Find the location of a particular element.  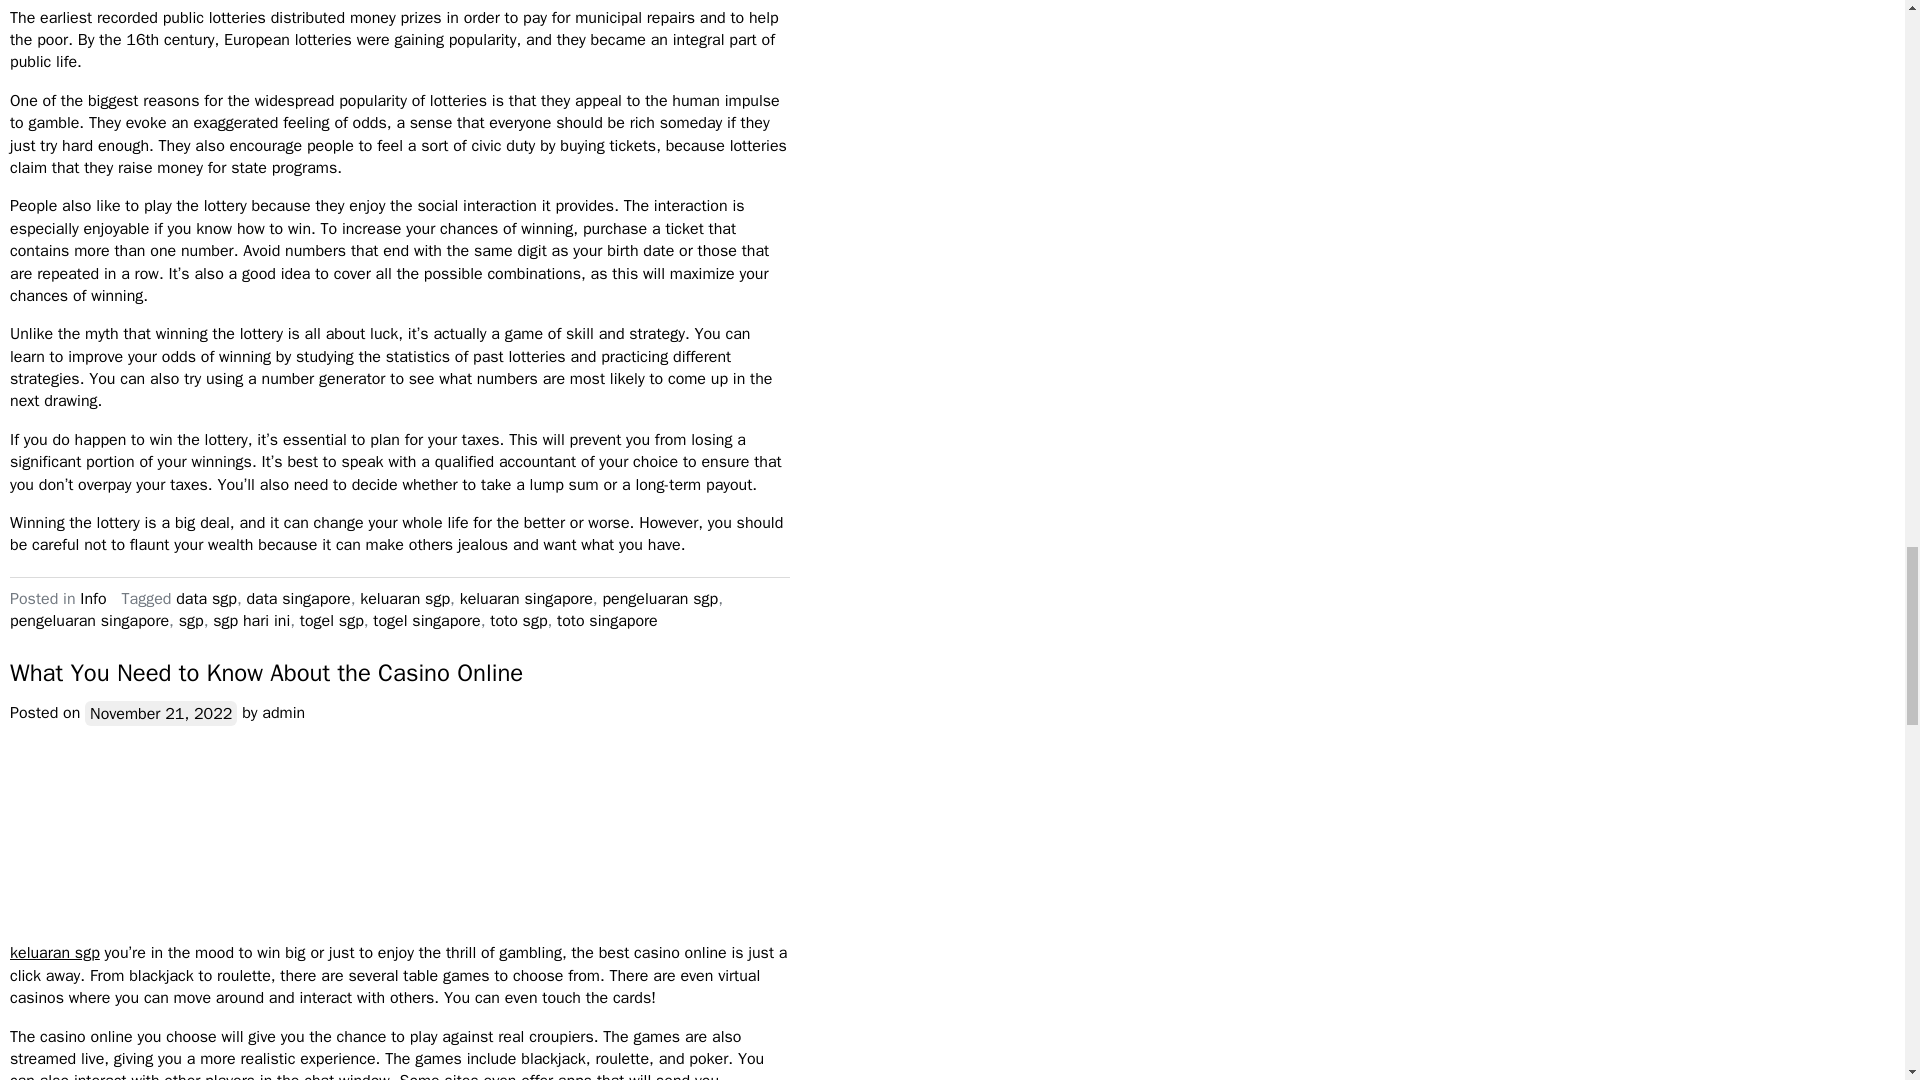

togel sgp is located at coordinates (332, 620).